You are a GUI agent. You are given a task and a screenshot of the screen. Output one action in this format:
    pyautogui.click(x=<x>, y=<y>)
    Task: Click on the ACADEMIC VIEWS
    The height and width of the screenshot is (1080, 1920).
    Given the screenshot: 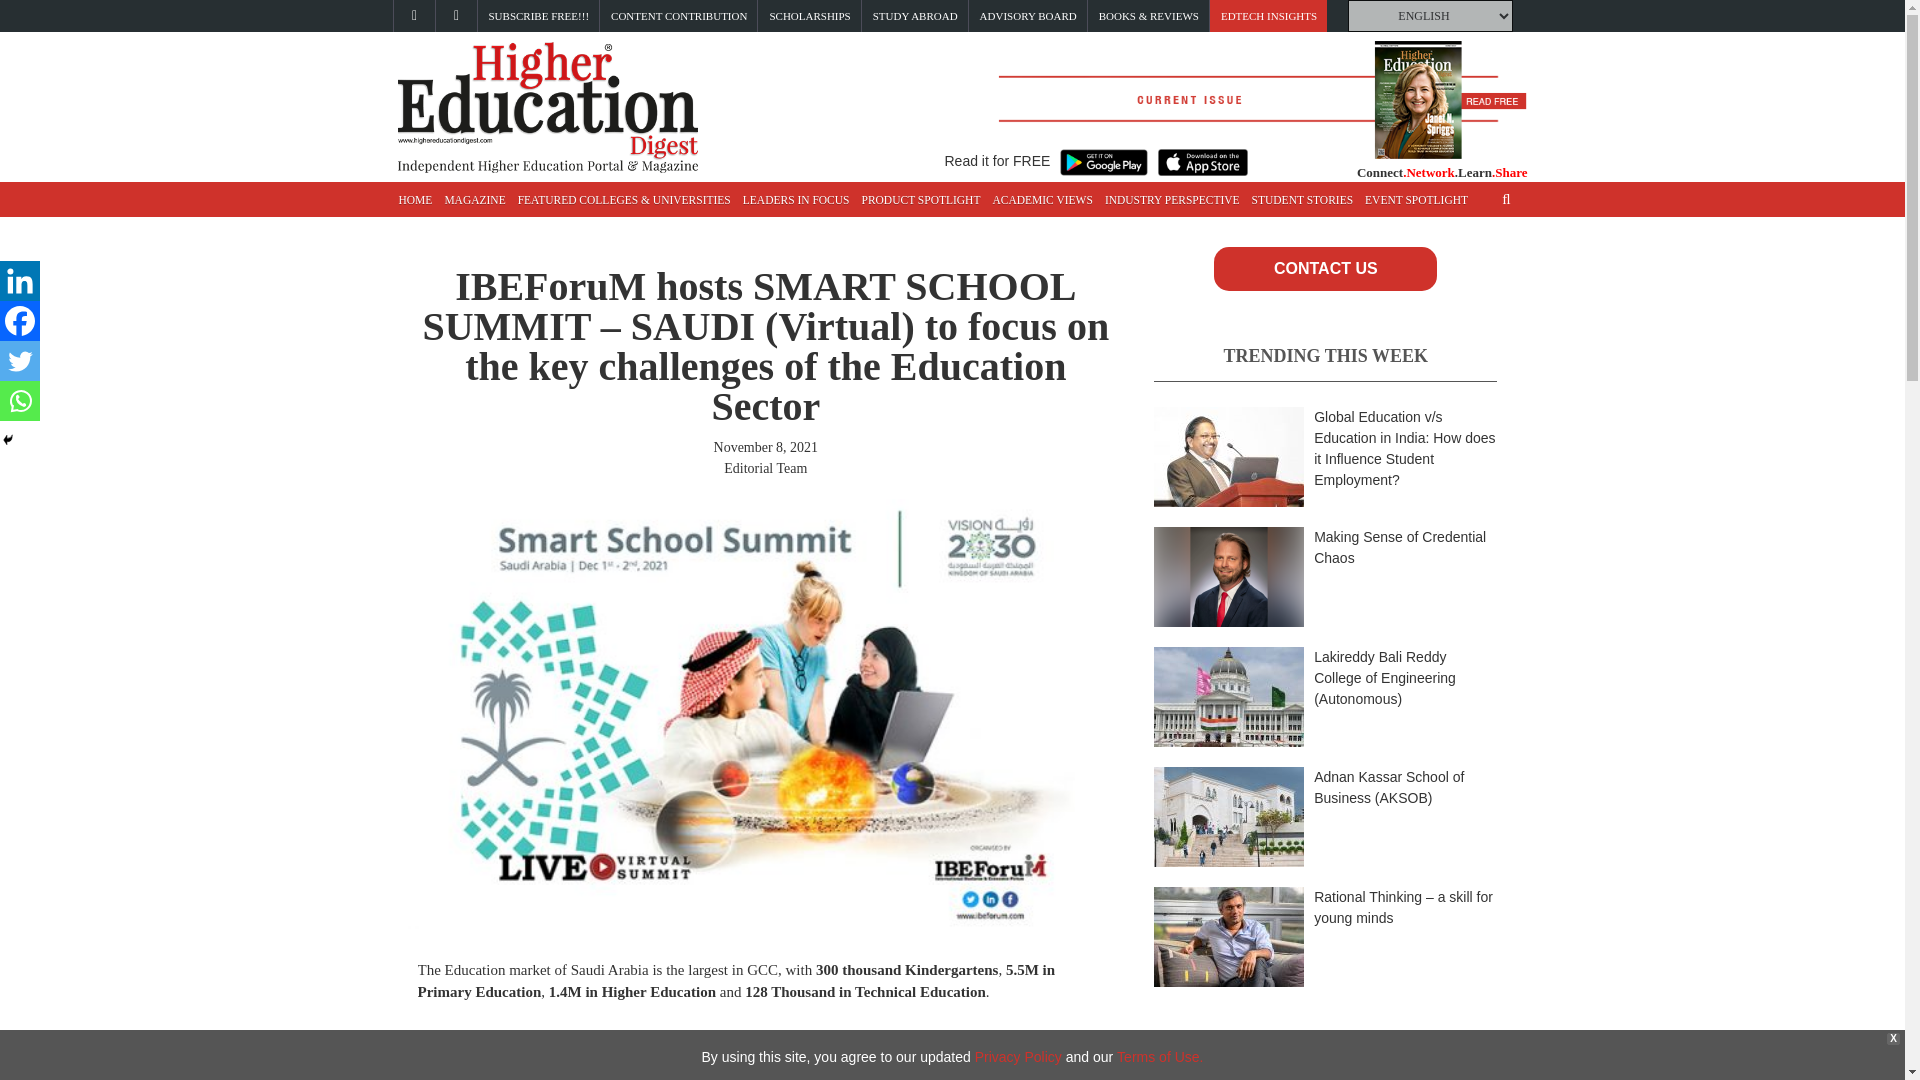 What is the action you would take?
    pyautogui.click(x=1042, y=200)
    